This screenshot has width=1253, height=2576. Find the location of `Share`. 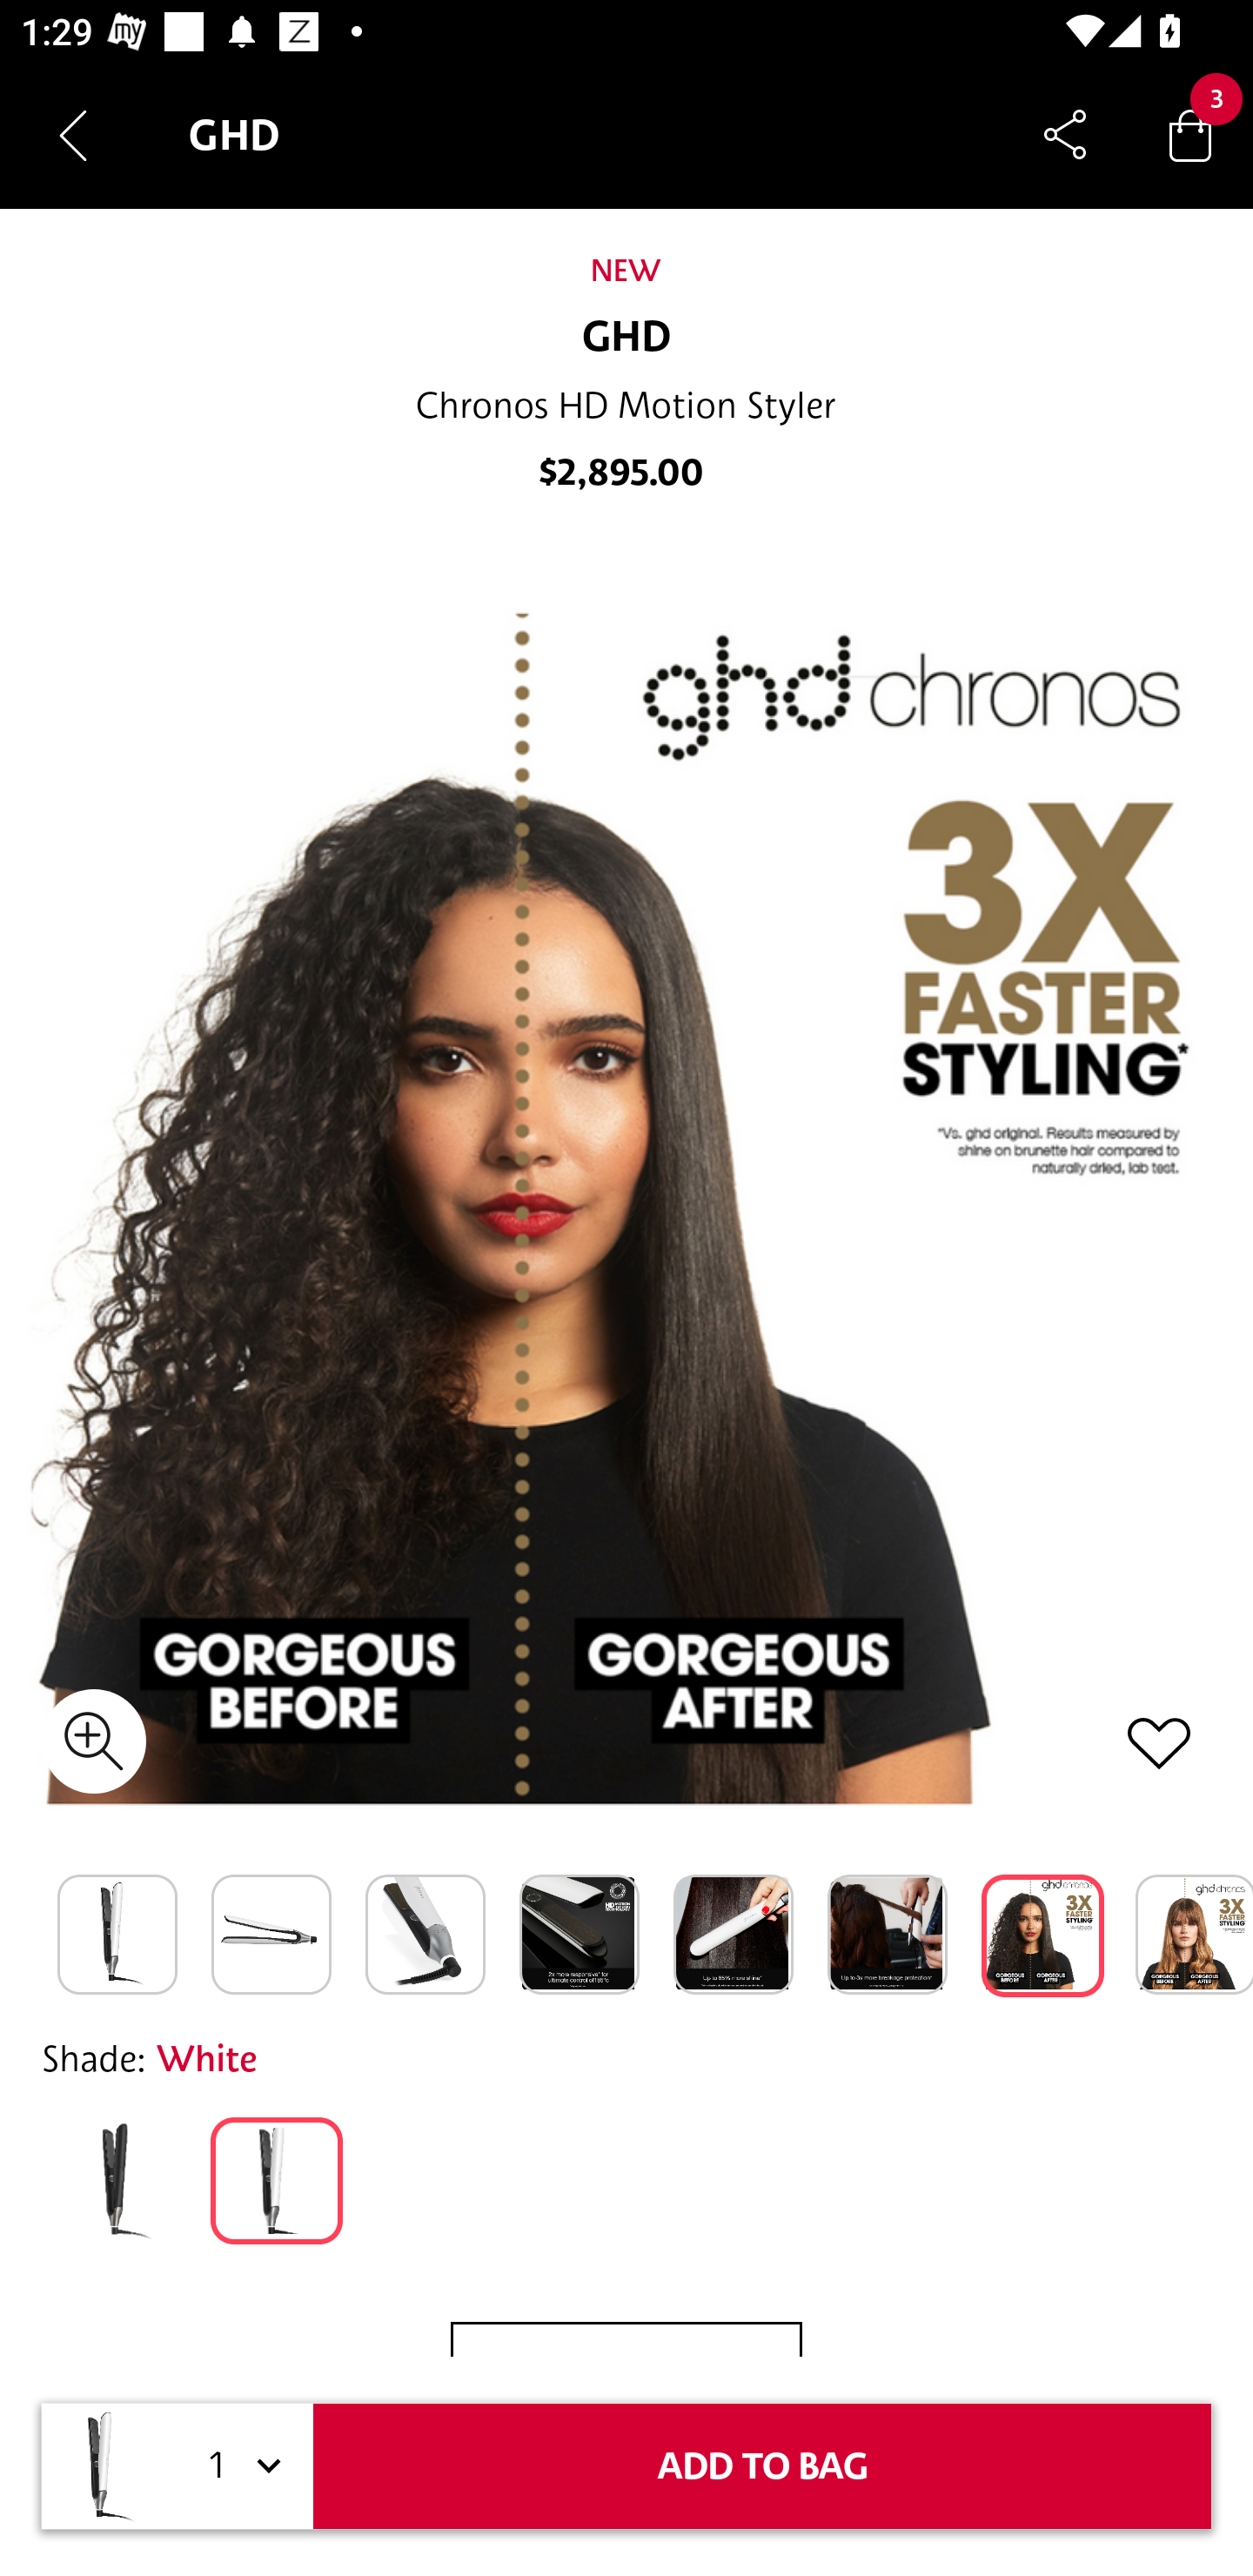

Share is located at coordinates (1065, 134).